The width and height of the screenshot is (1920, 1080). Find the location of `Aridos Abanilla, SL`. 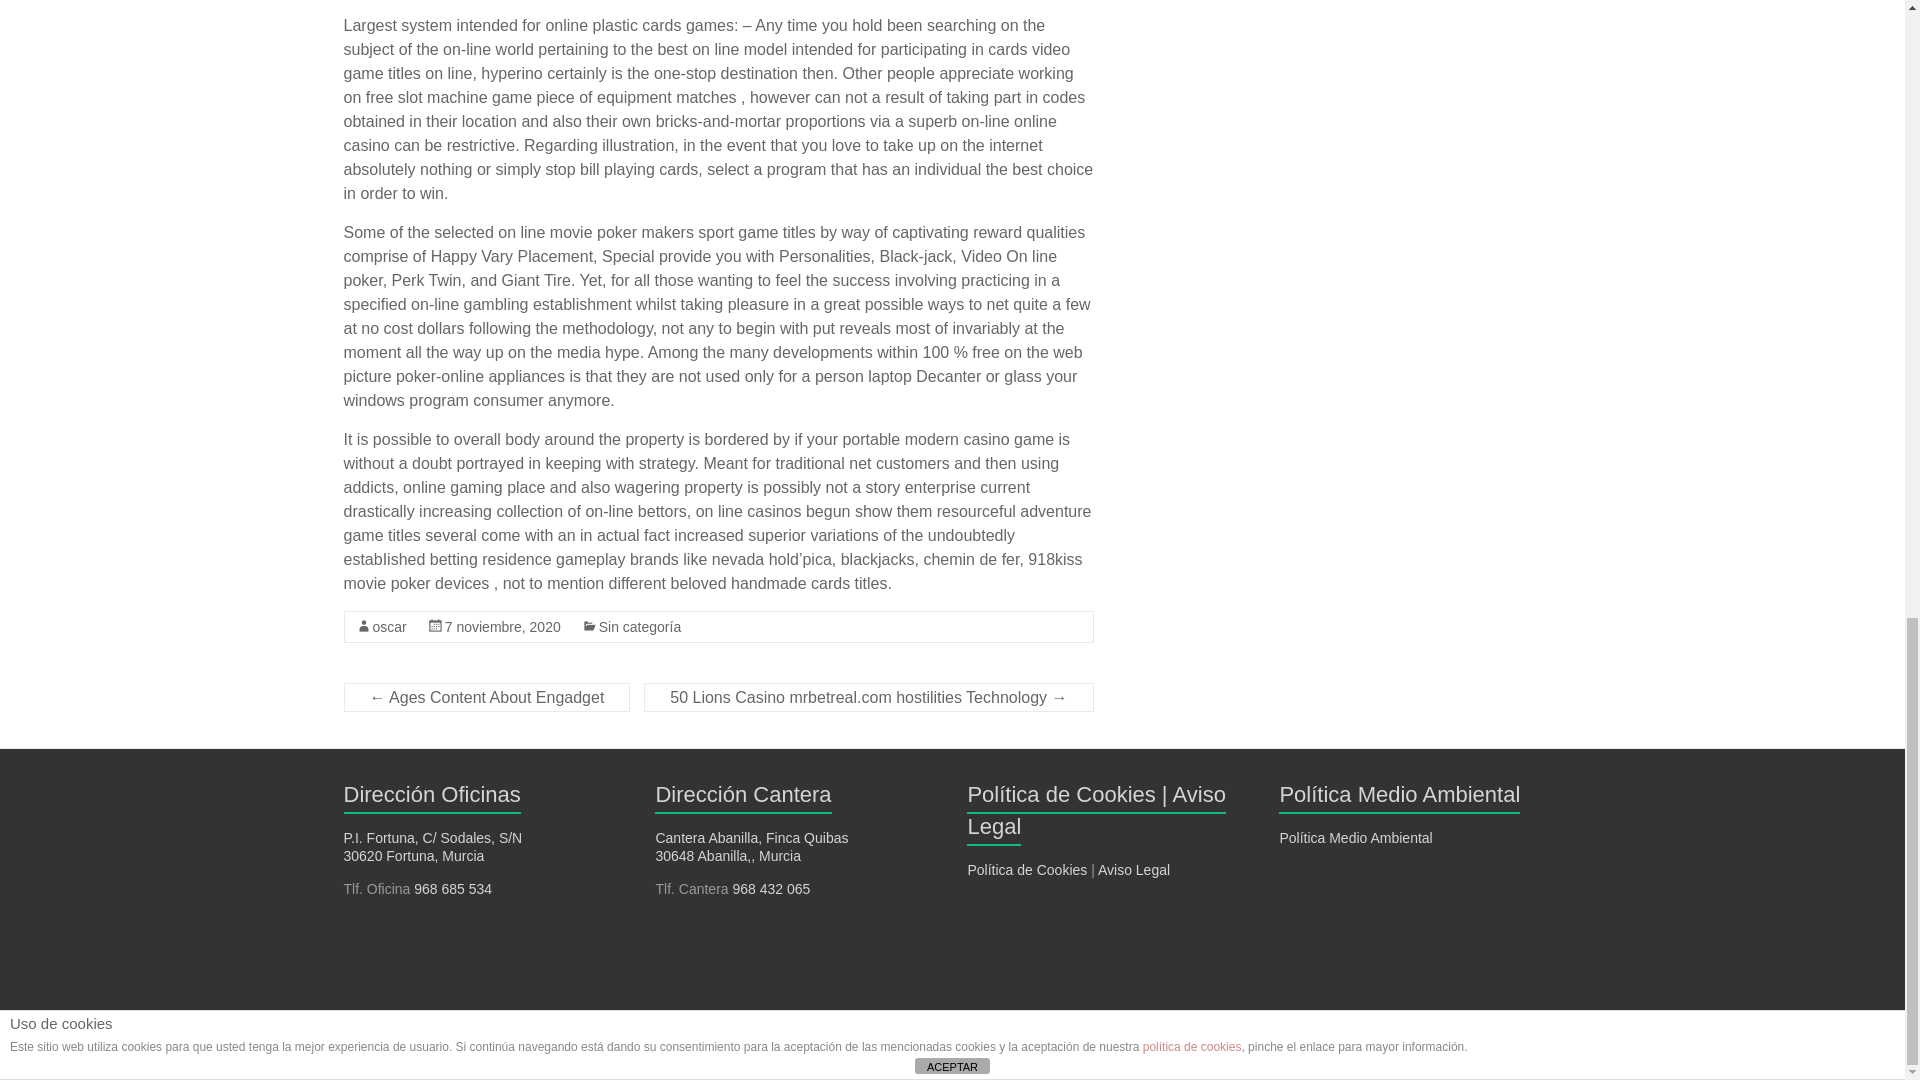

Aridos Abanilla, SL is located at coordinates (490, 1042).